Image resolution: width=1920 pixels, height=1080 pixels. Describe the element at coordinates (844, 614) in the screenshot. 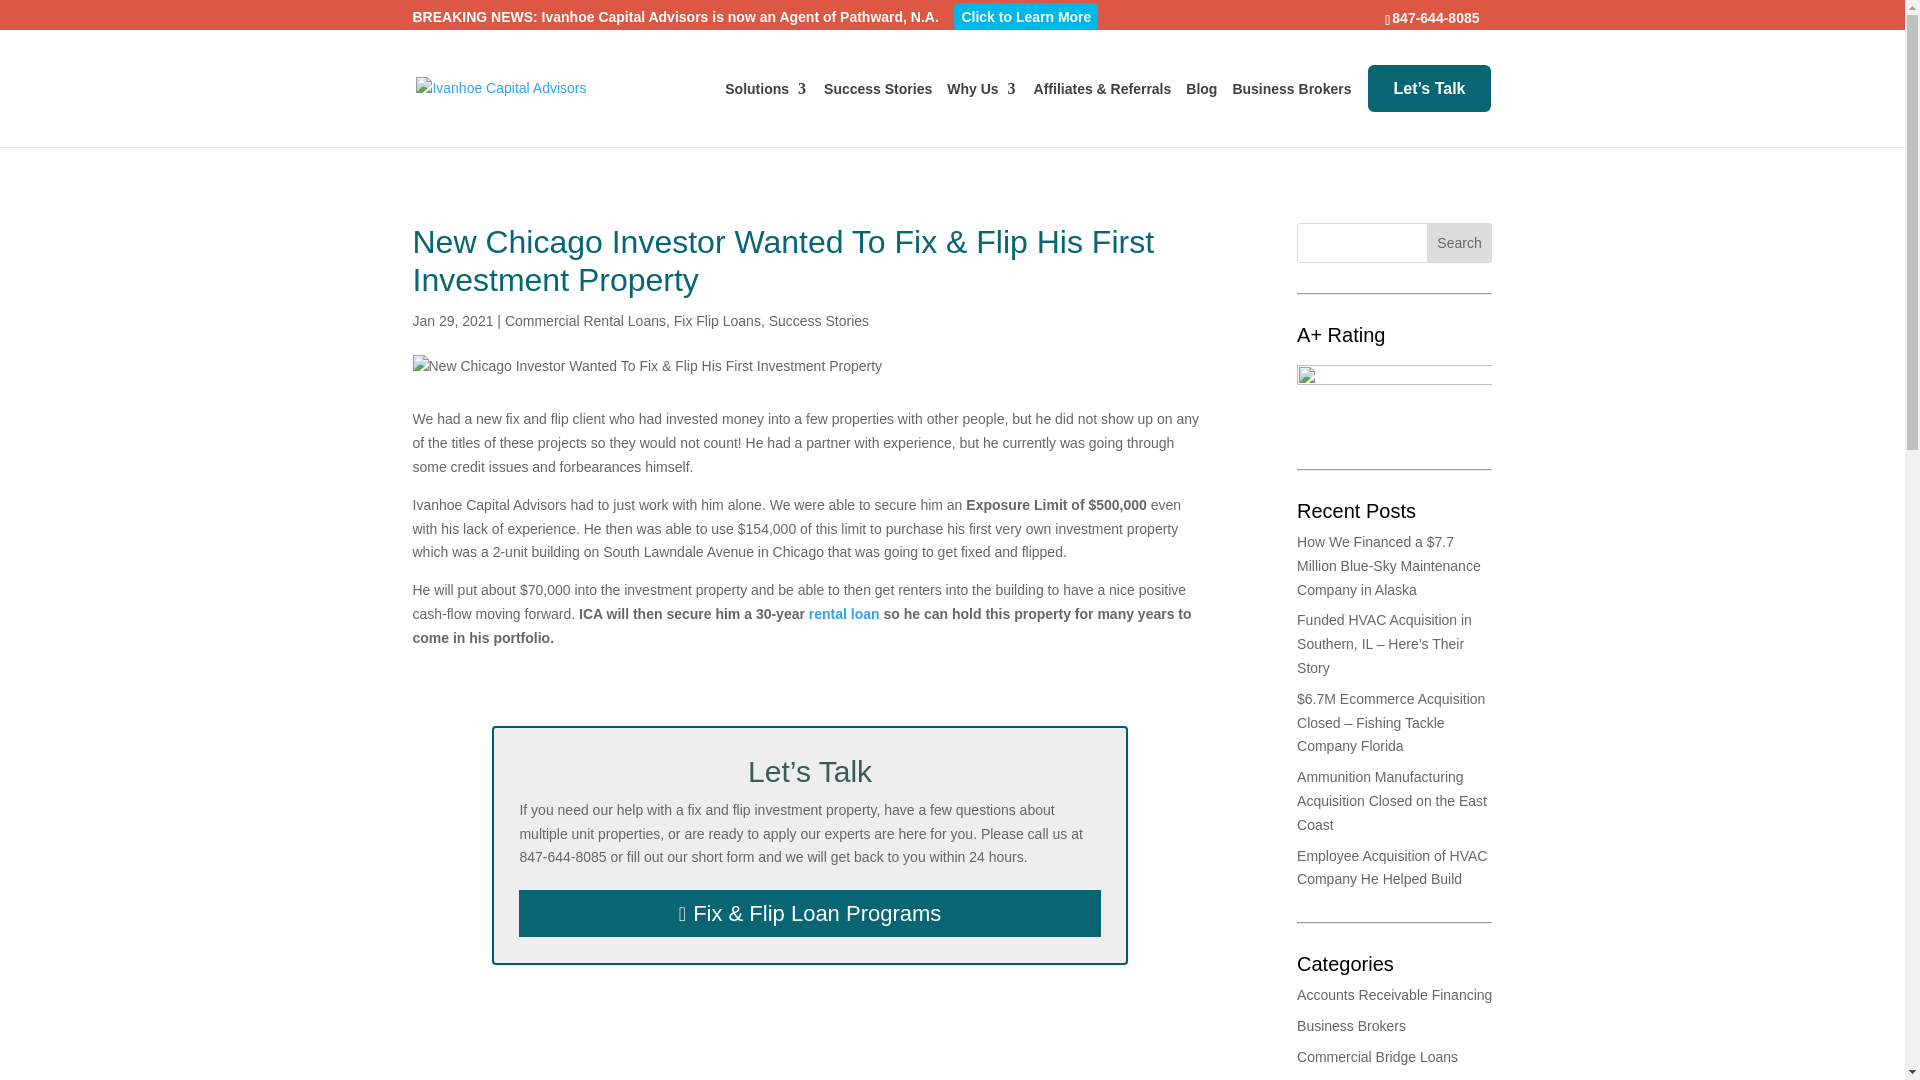

I see `rental loan` at that location.